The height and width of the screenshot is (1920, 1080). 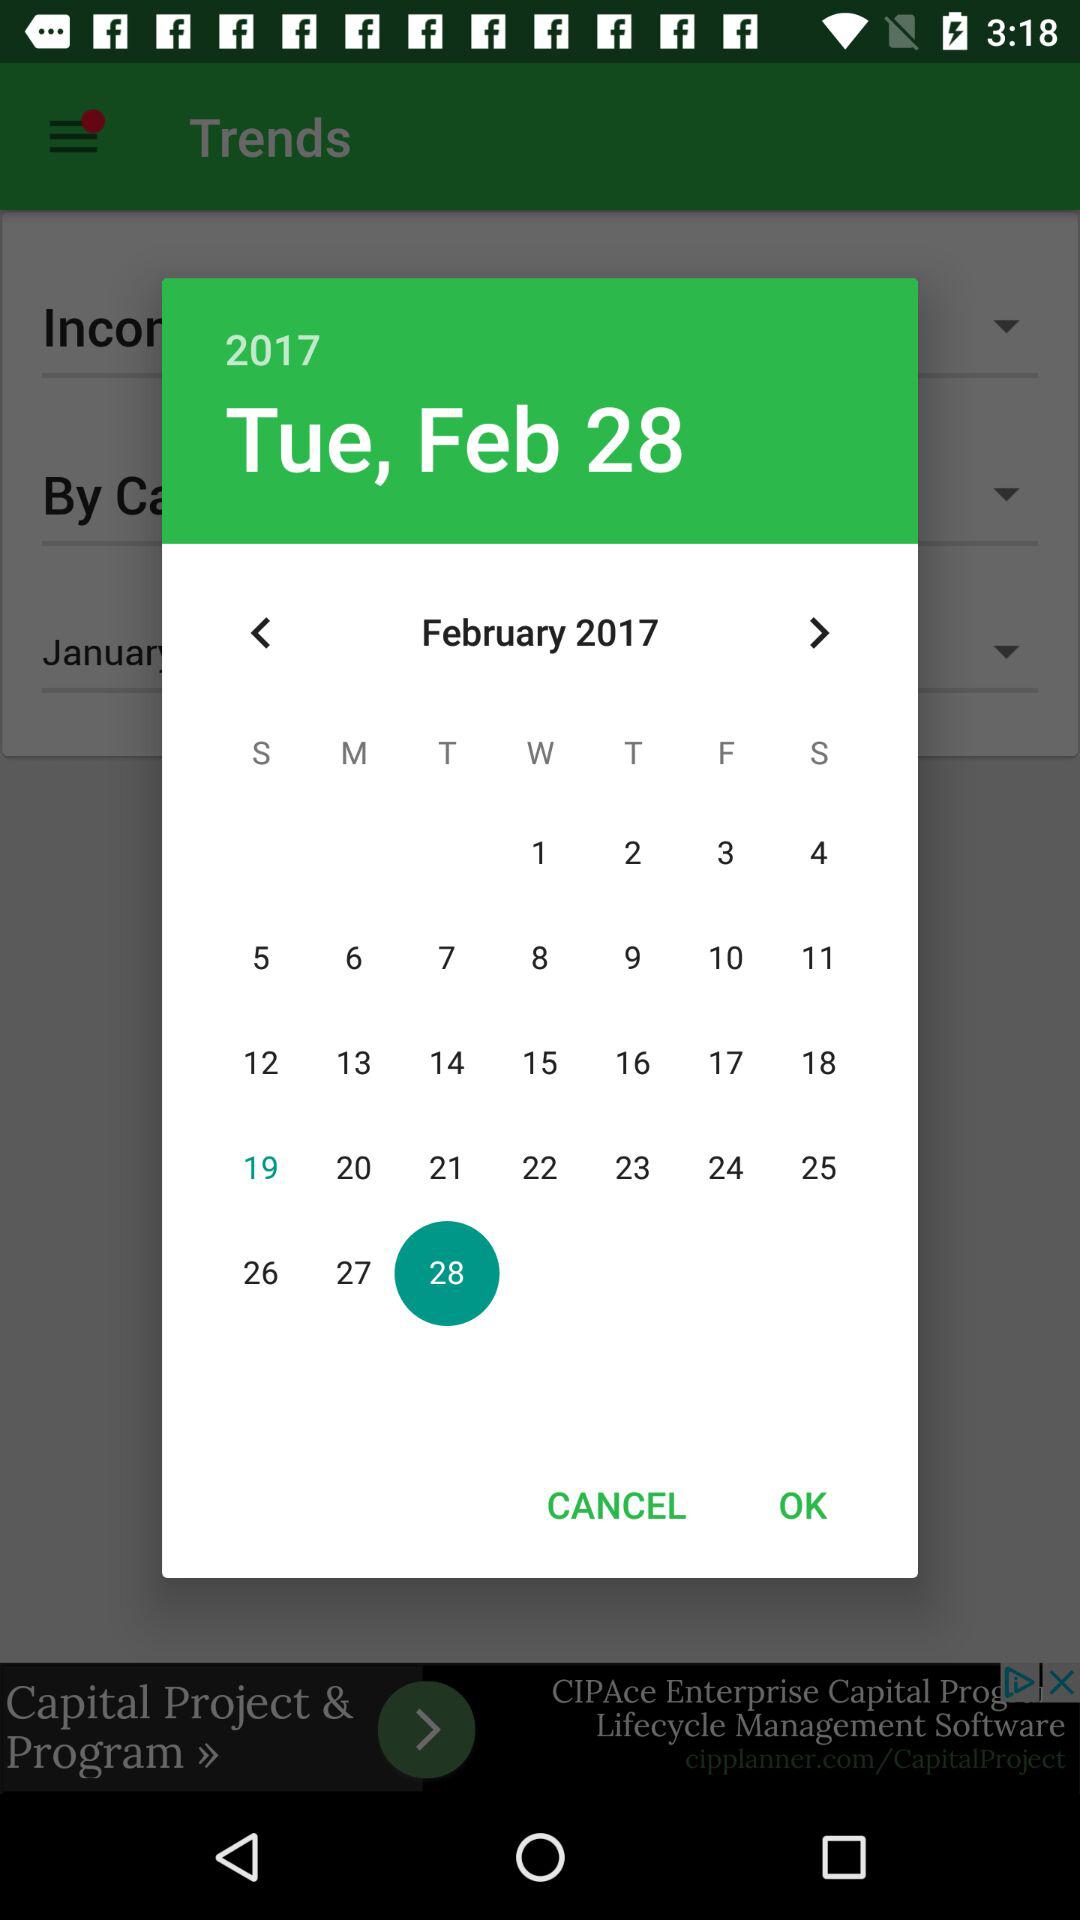 I want to click on select item at the bottom, so click(x=616, y=1504).